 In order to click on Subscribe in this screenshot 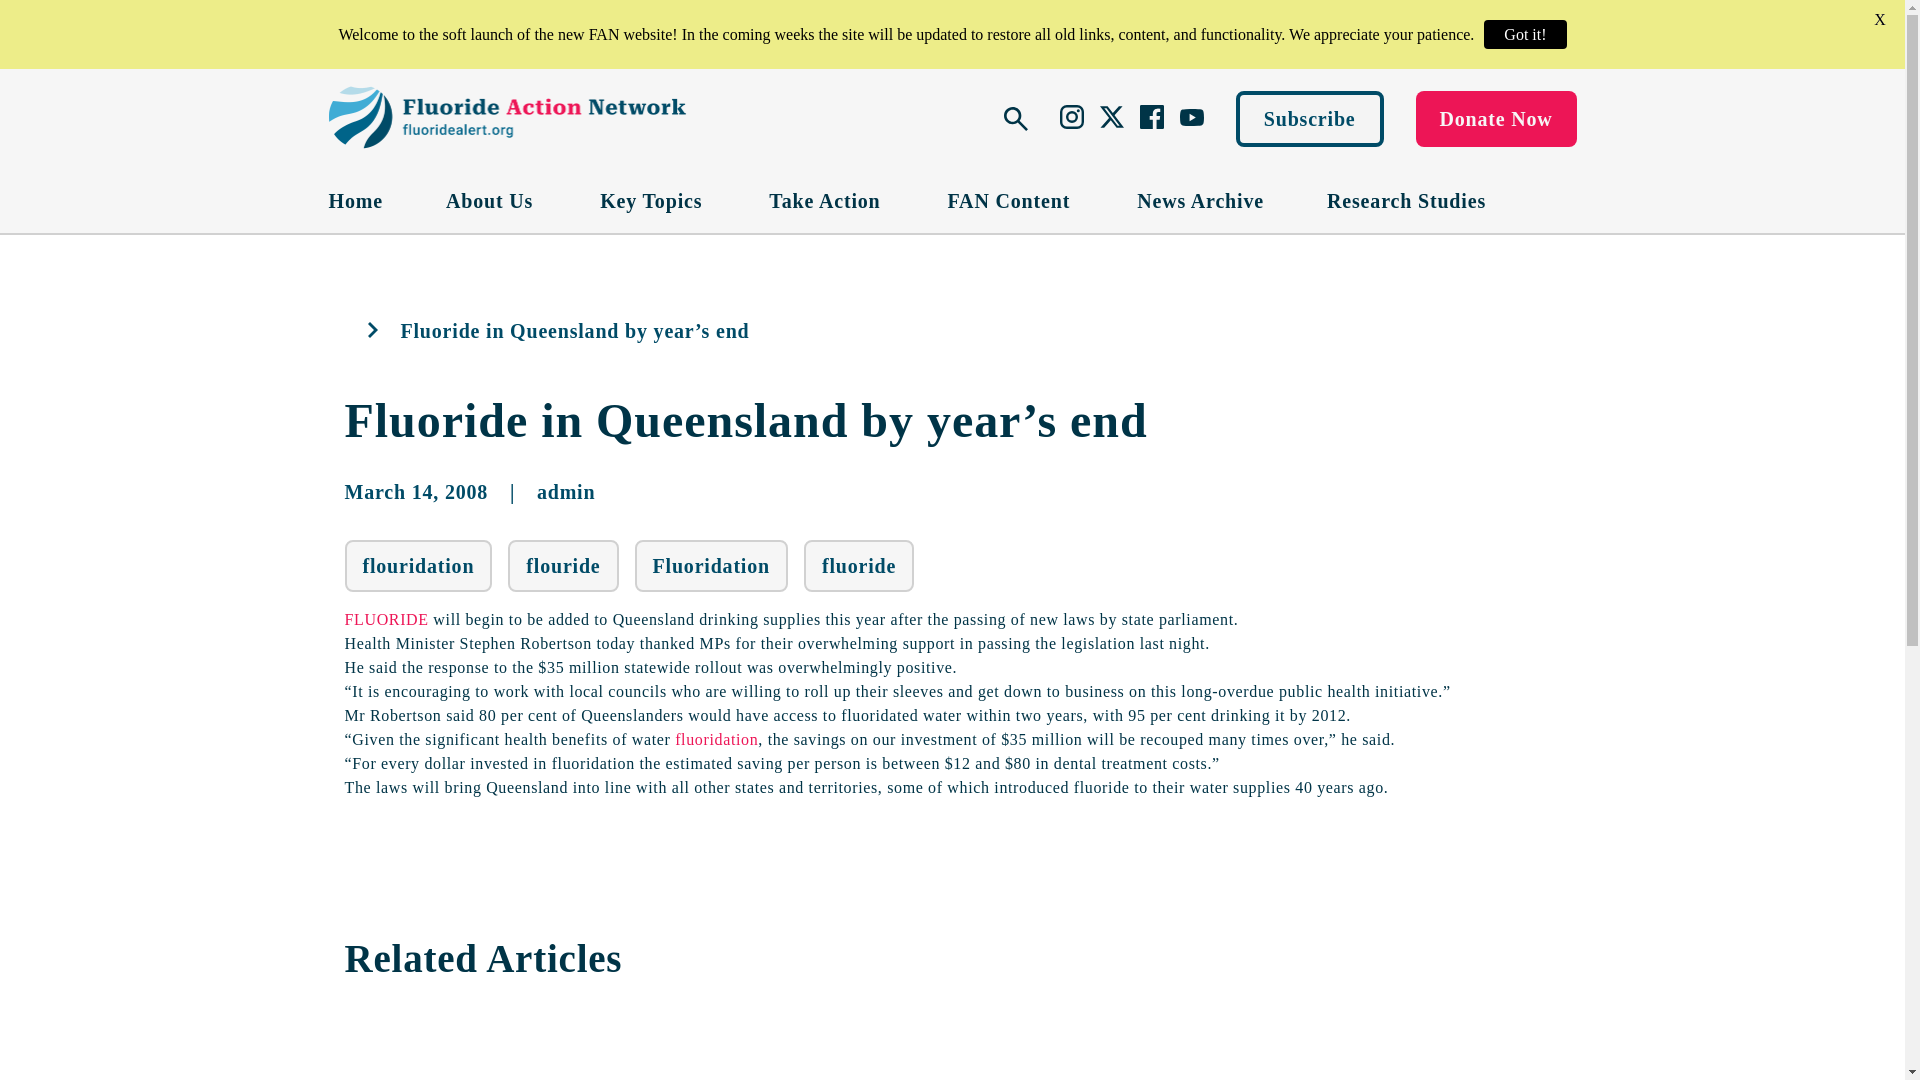, I will do `click(1310, 118)`.